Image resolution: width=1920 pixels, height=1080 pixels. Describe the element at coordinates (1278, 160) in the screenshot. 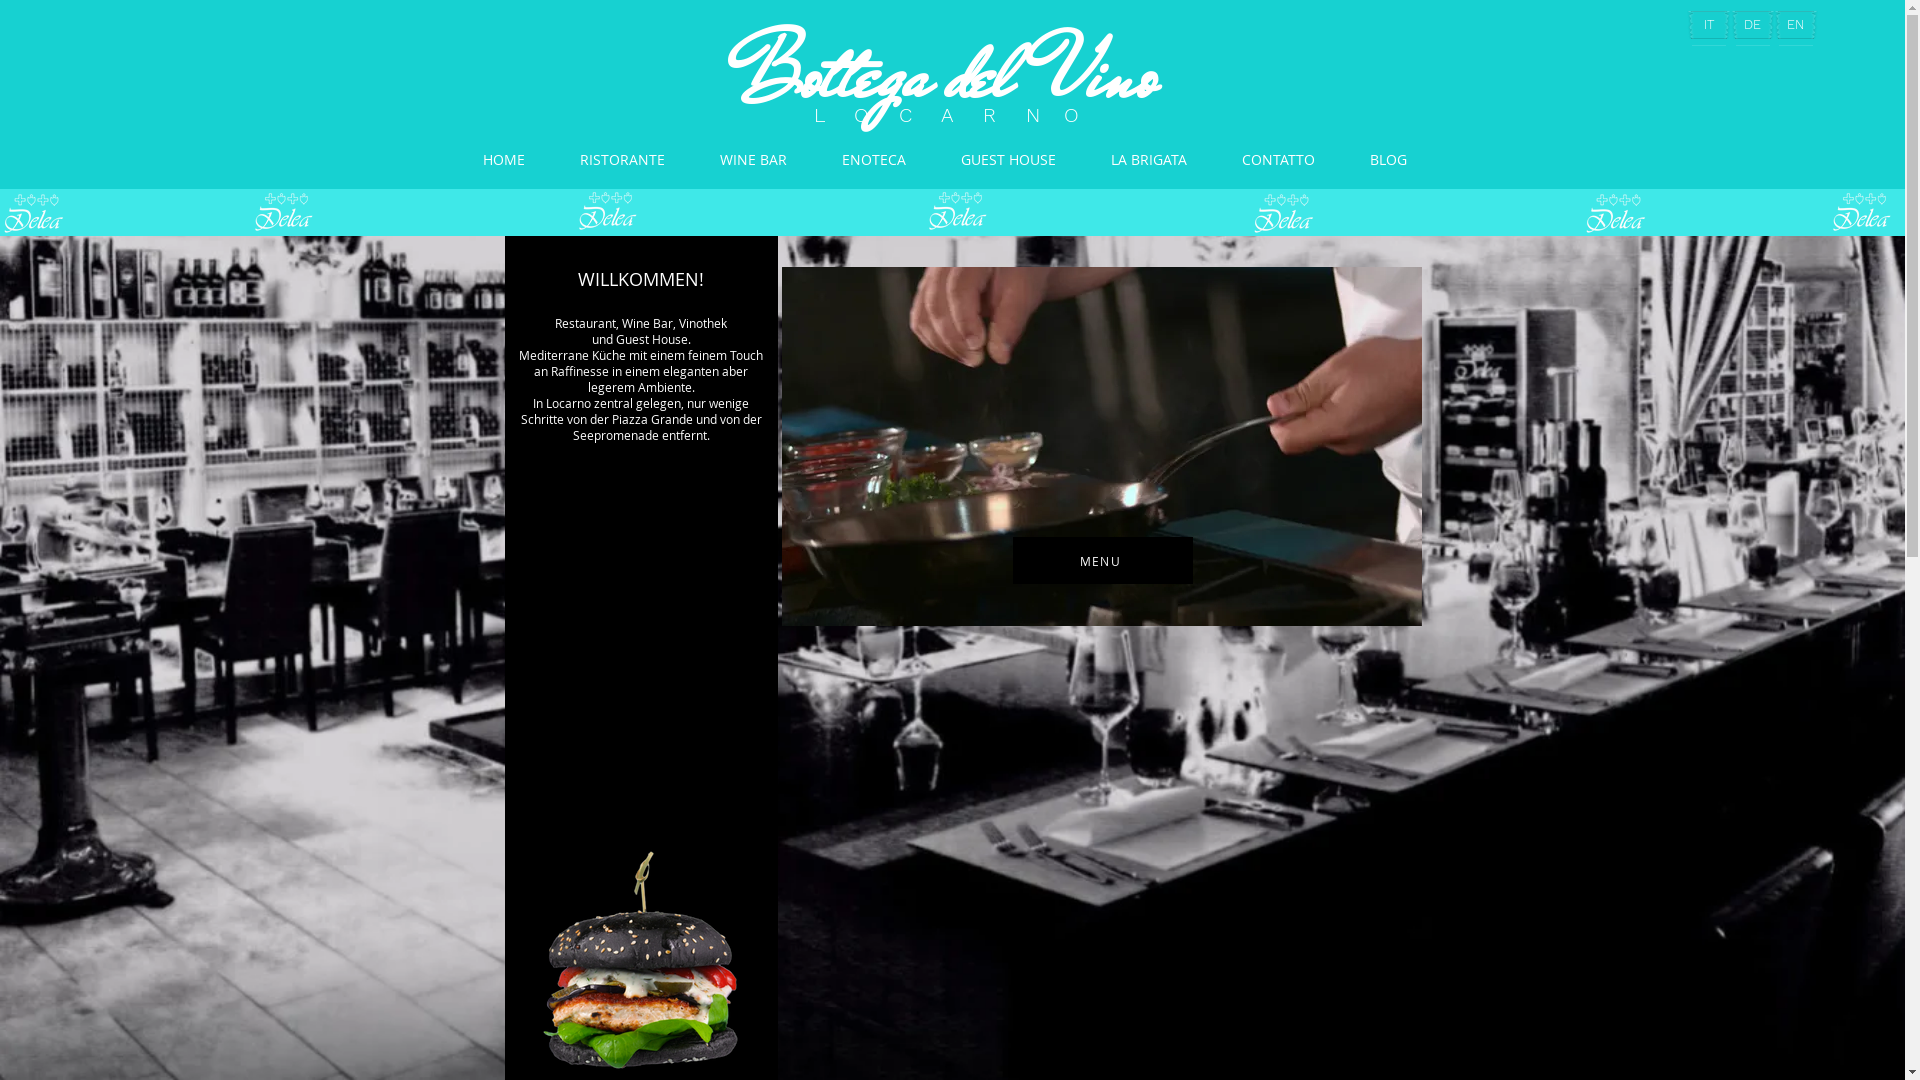

I see `CONTATTO` at that location.